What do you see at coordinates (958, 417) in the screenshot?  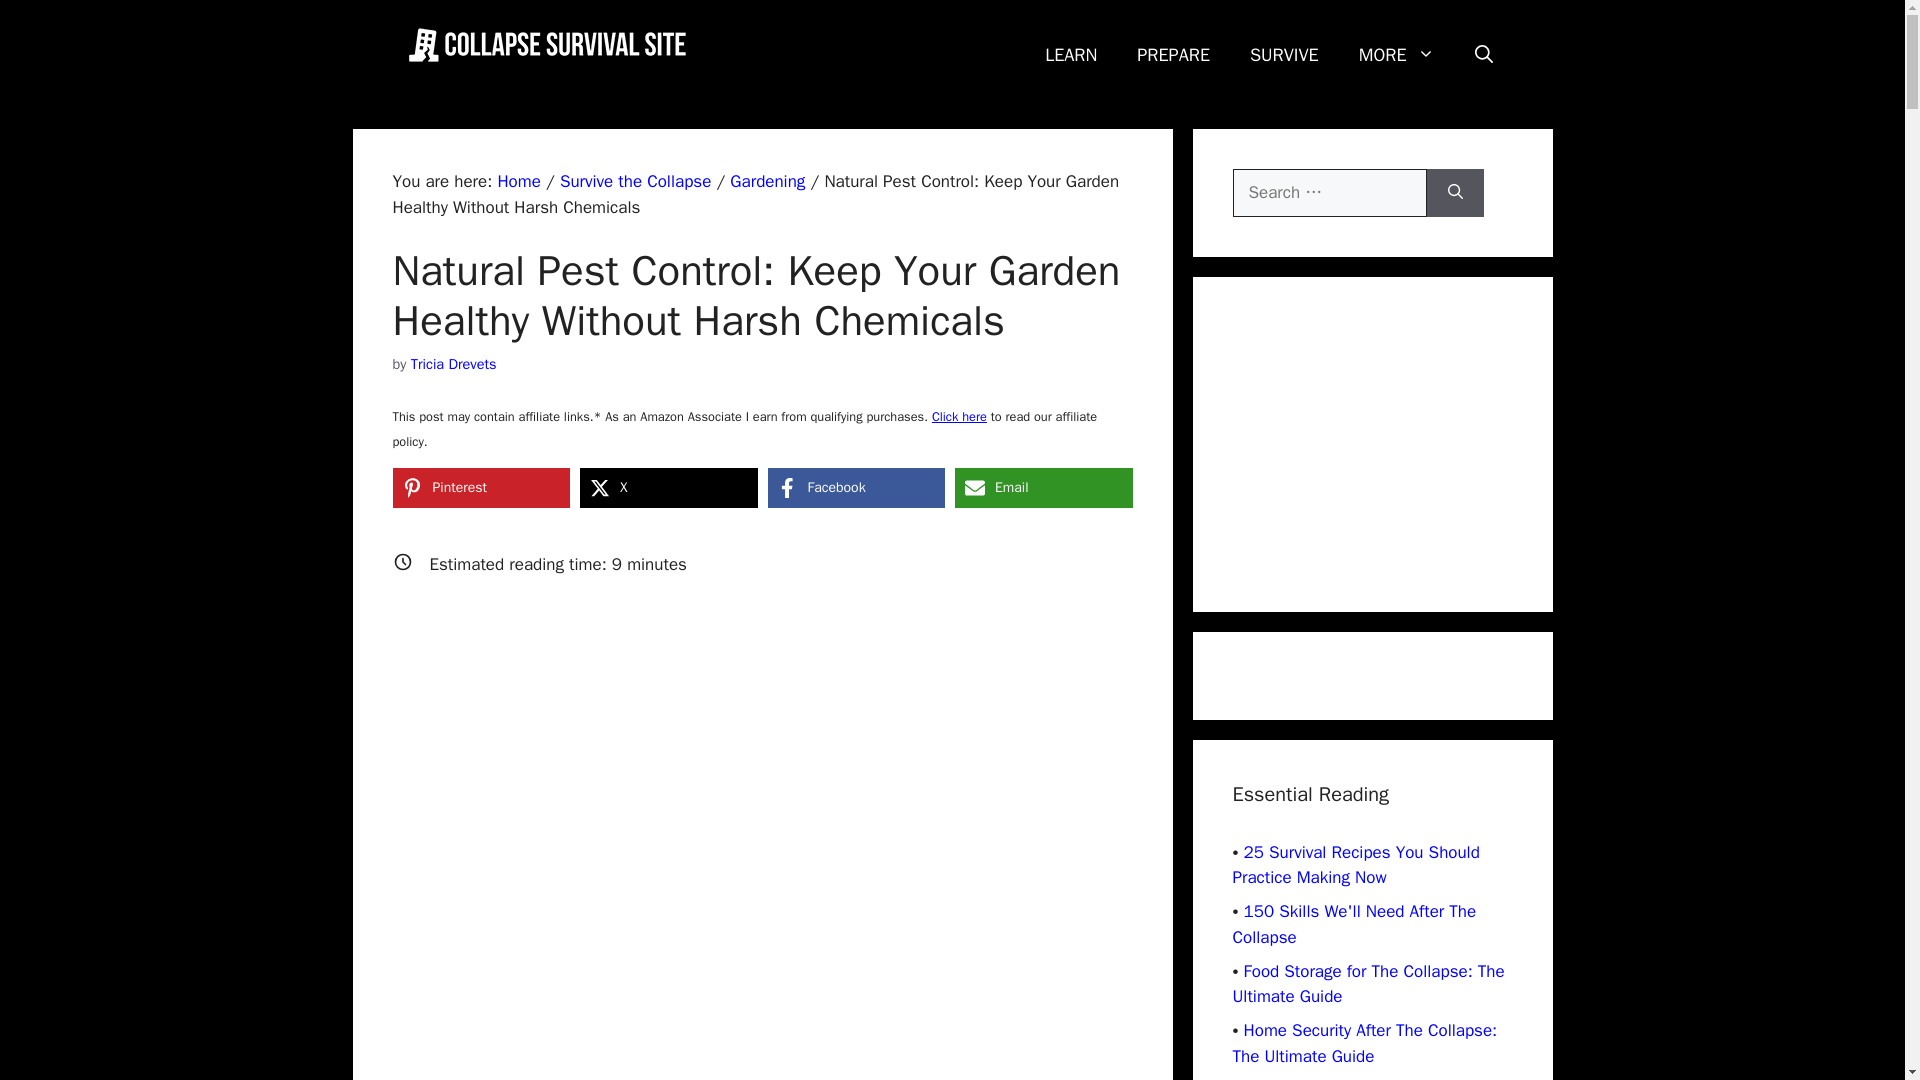 I see `Click here` at bounding box center [958, 417].